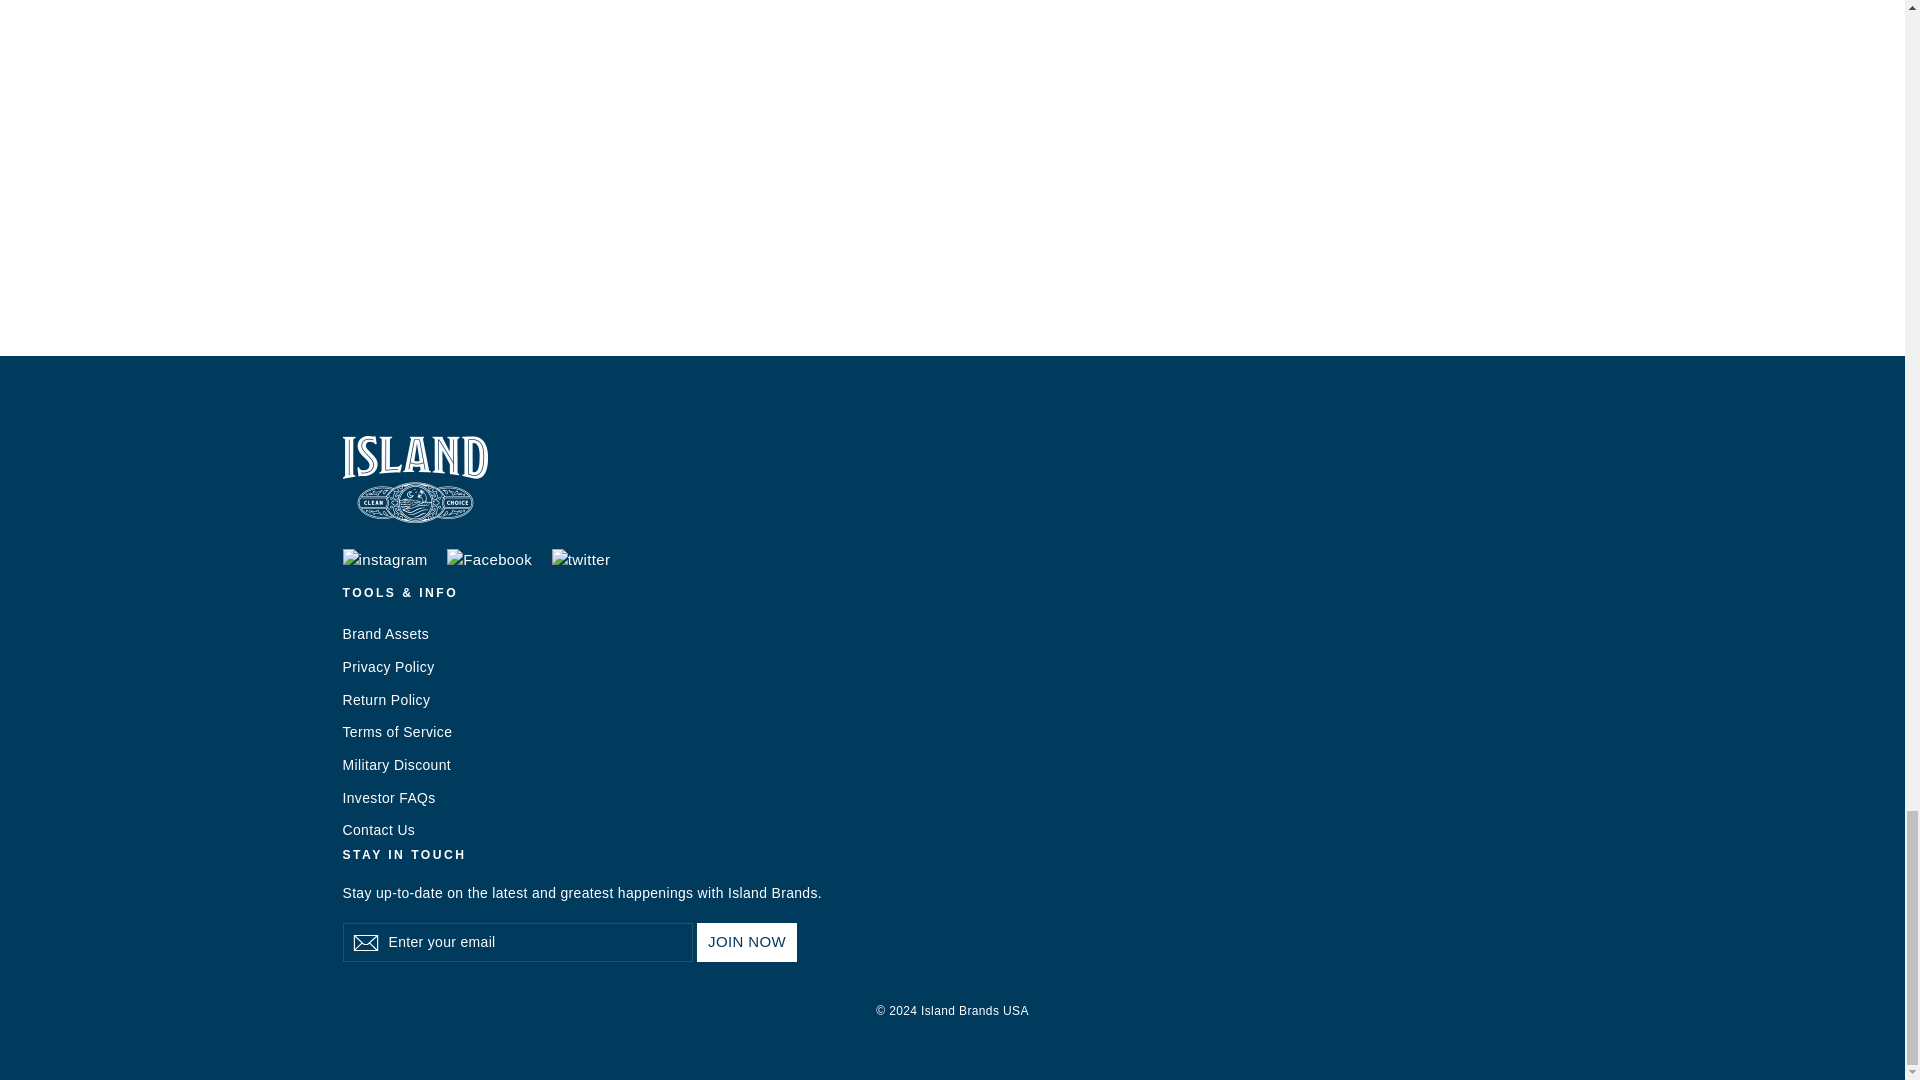 The image size is (1920, 1080). Describe the element at coordinates (489, 560) in the screenshot. I see `Island Brands on Facebook` at that location.